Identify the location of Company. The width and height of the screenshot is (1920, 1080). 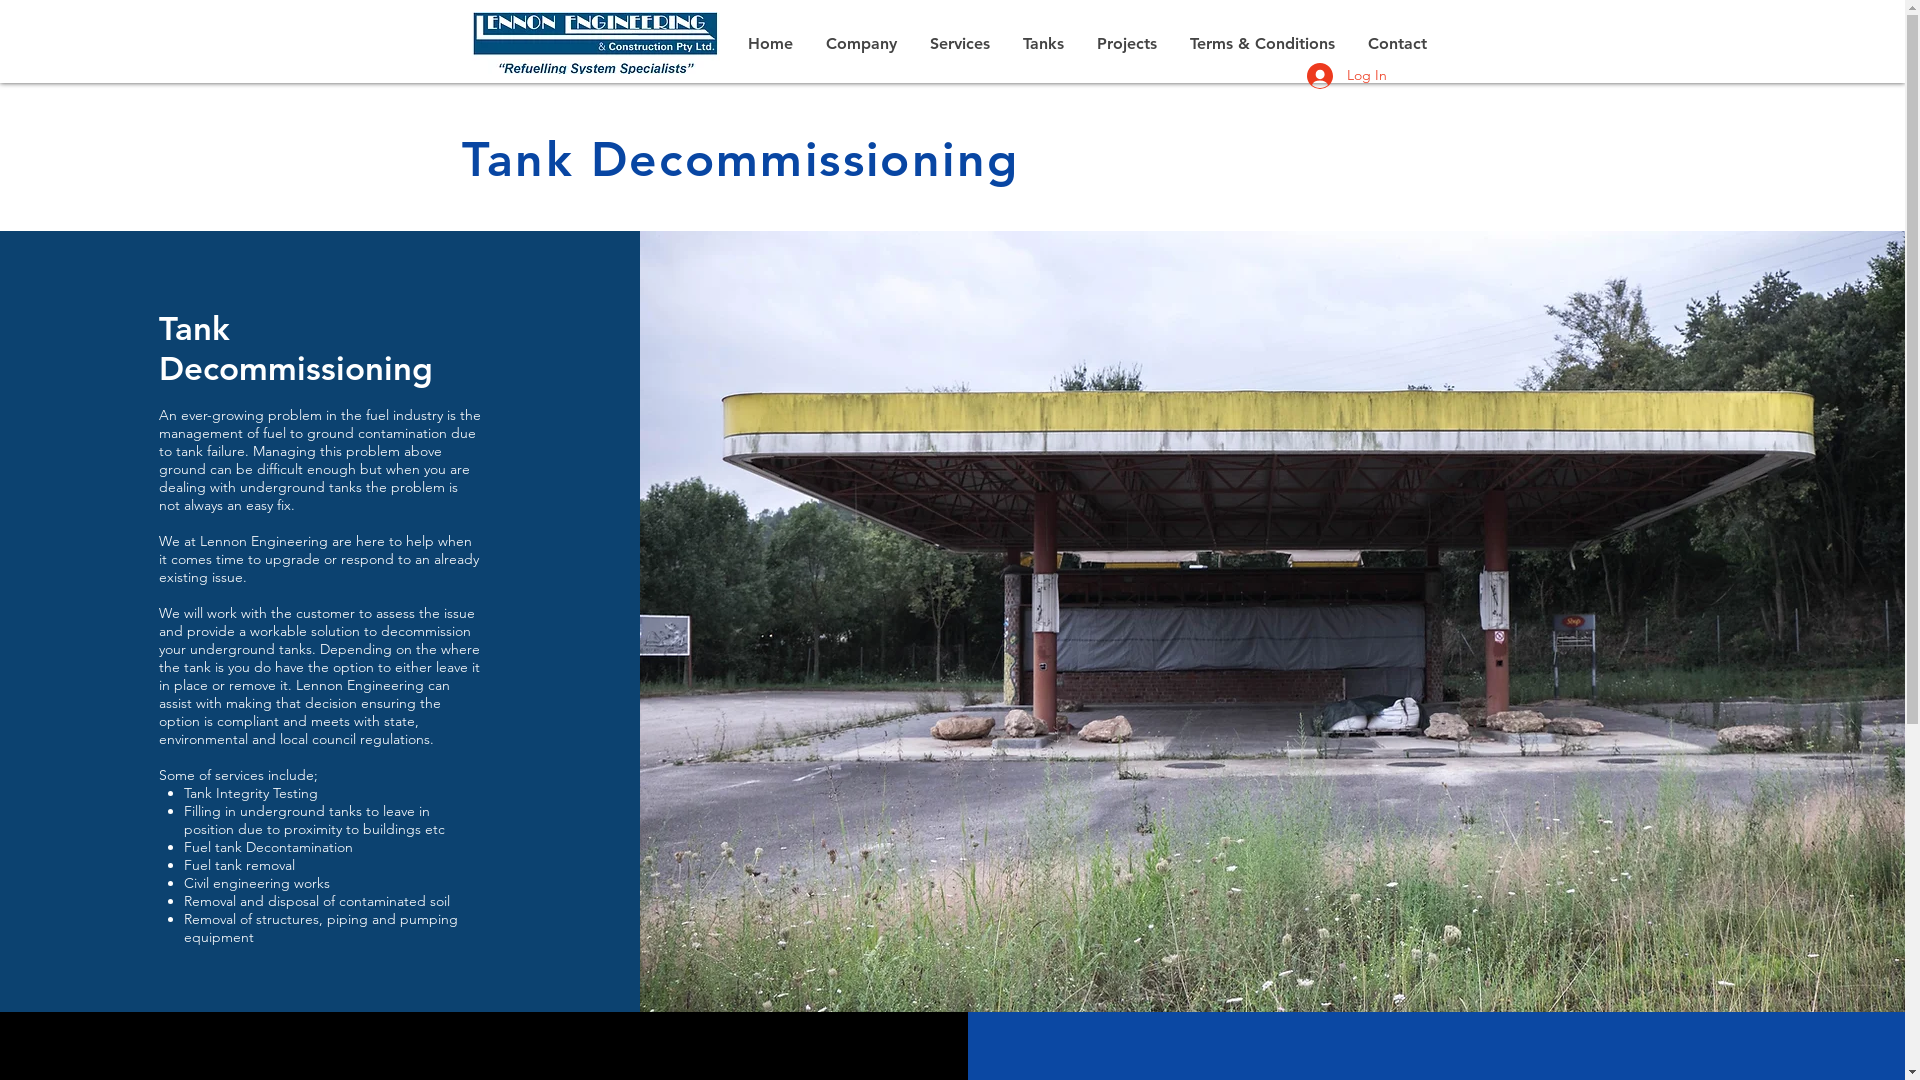
(860, 44).